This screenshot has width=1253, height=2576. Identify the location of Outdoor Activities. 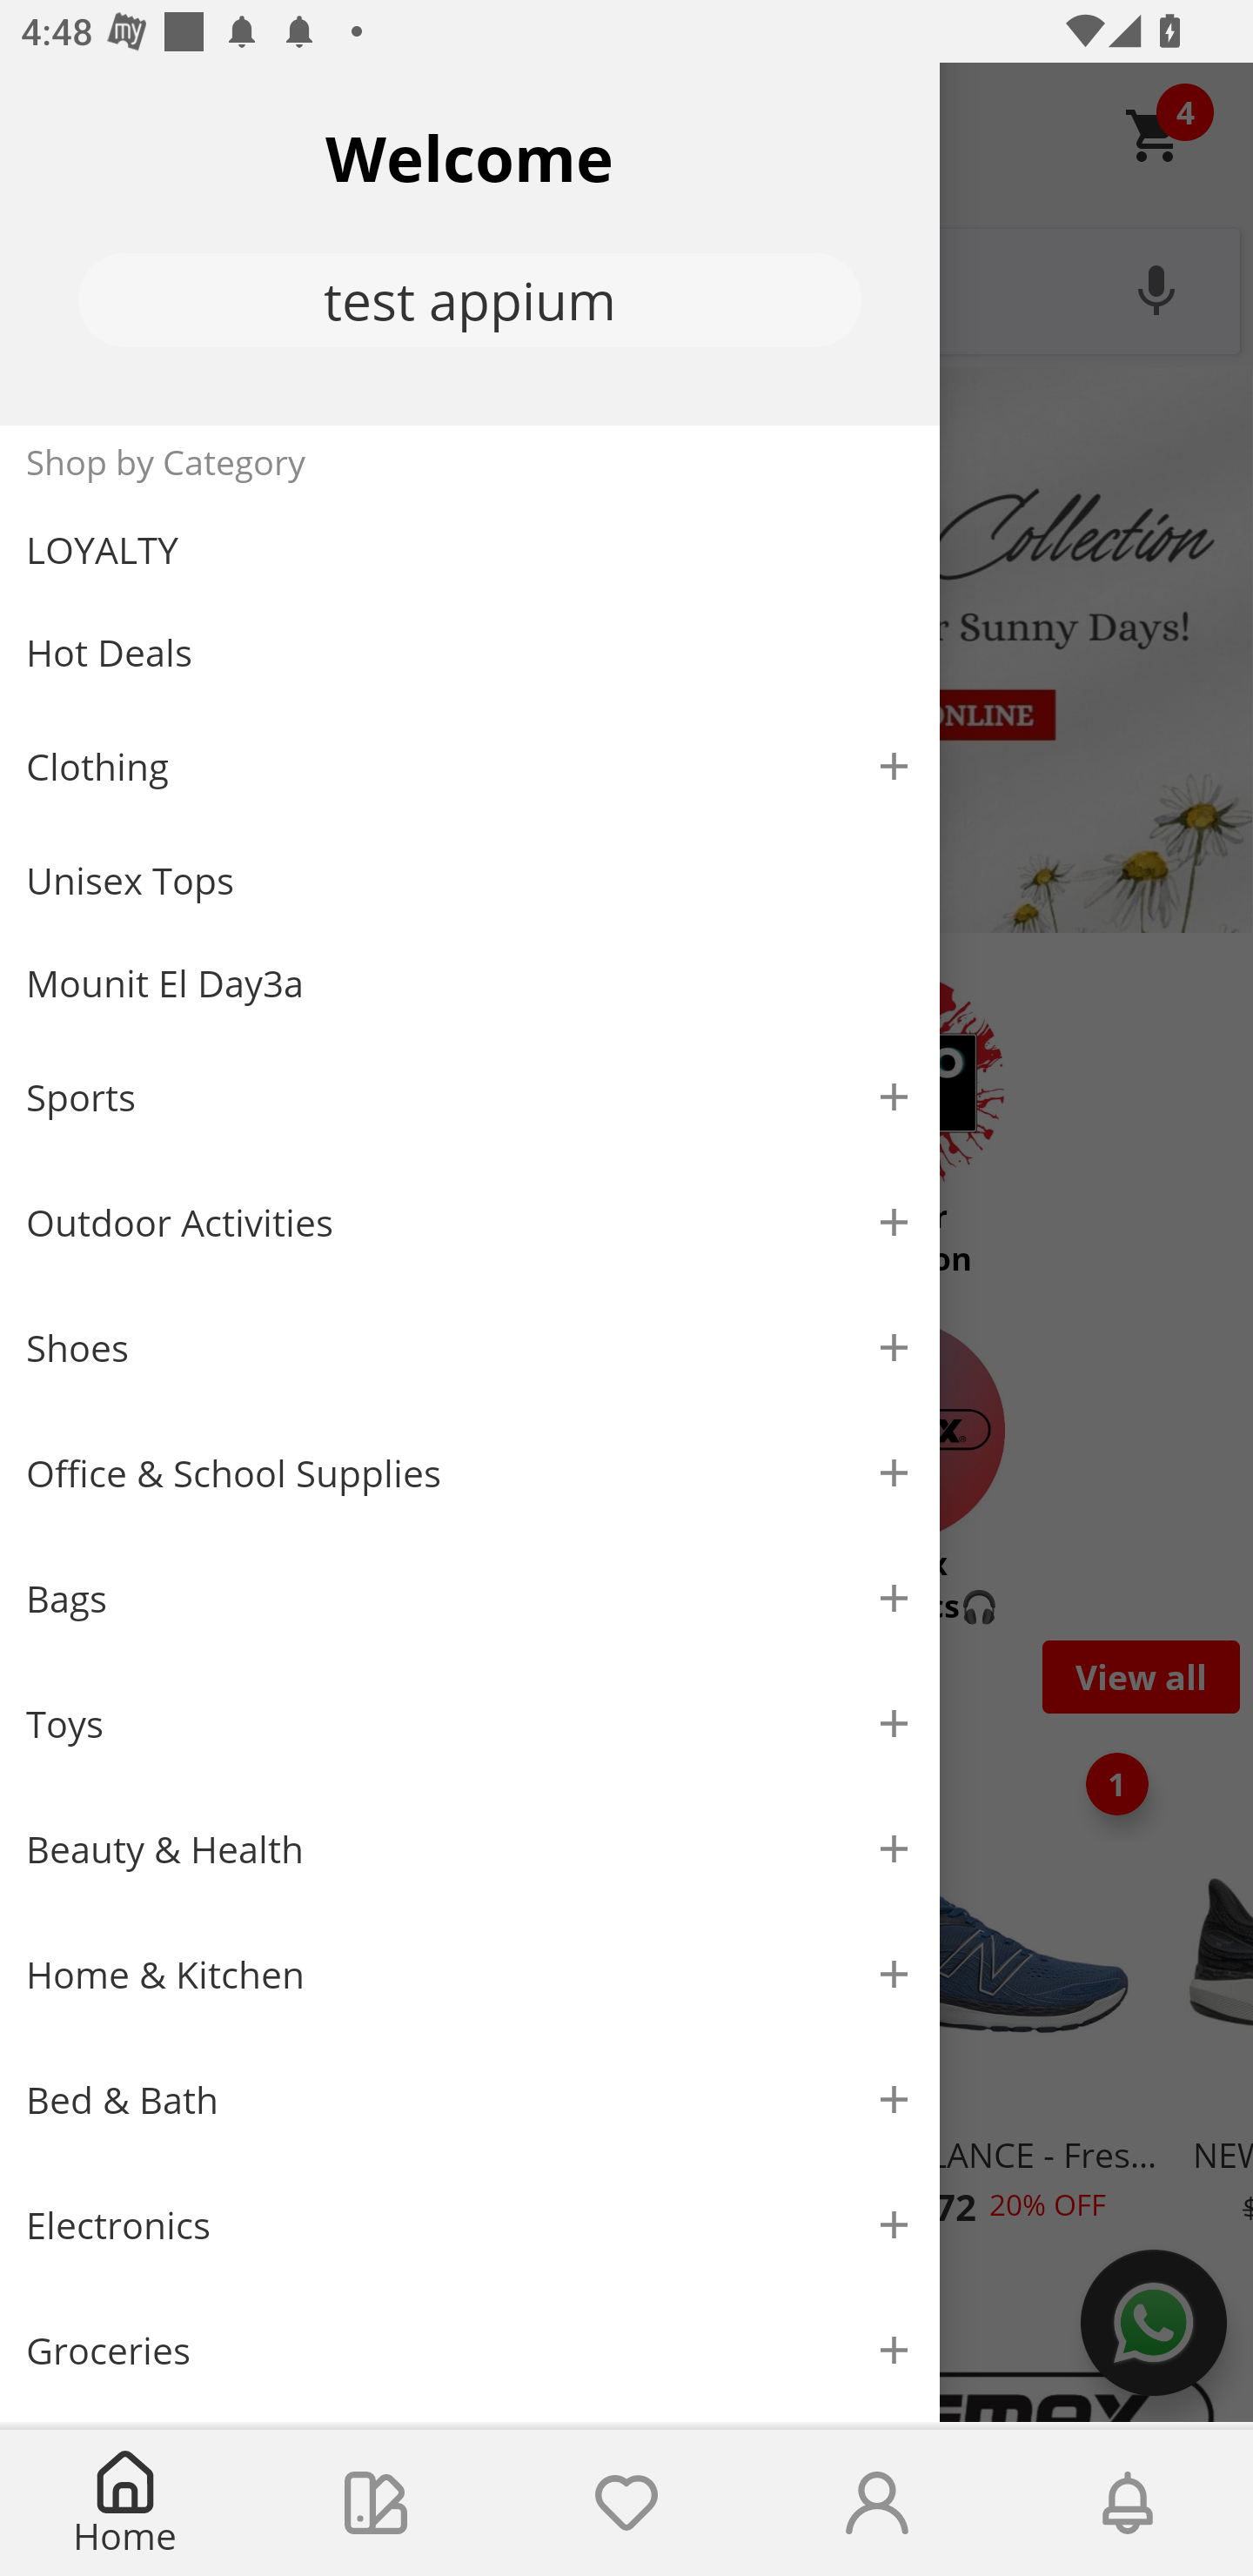
(470, 1222).